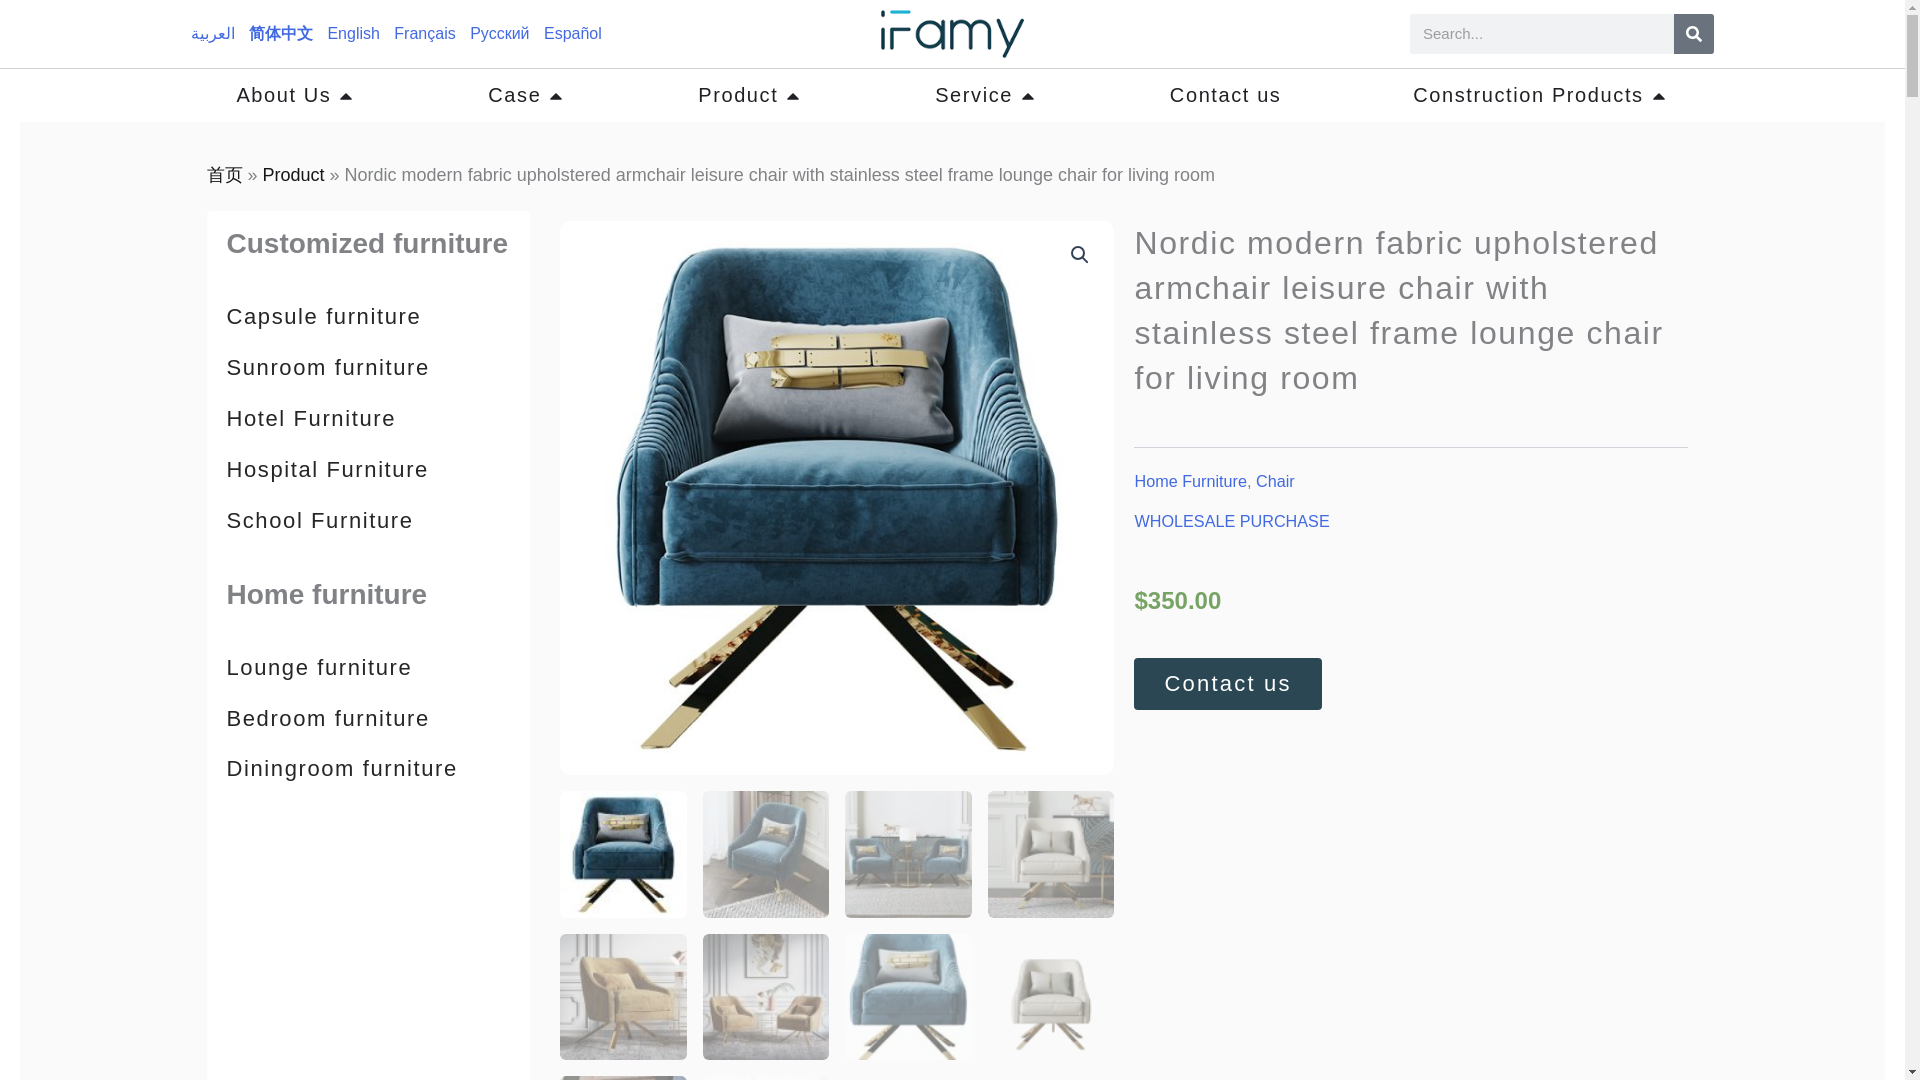  What do you see at coordinates (296, 95) in the screenshot?
I see `About Us` at bounding box center [296, 95].